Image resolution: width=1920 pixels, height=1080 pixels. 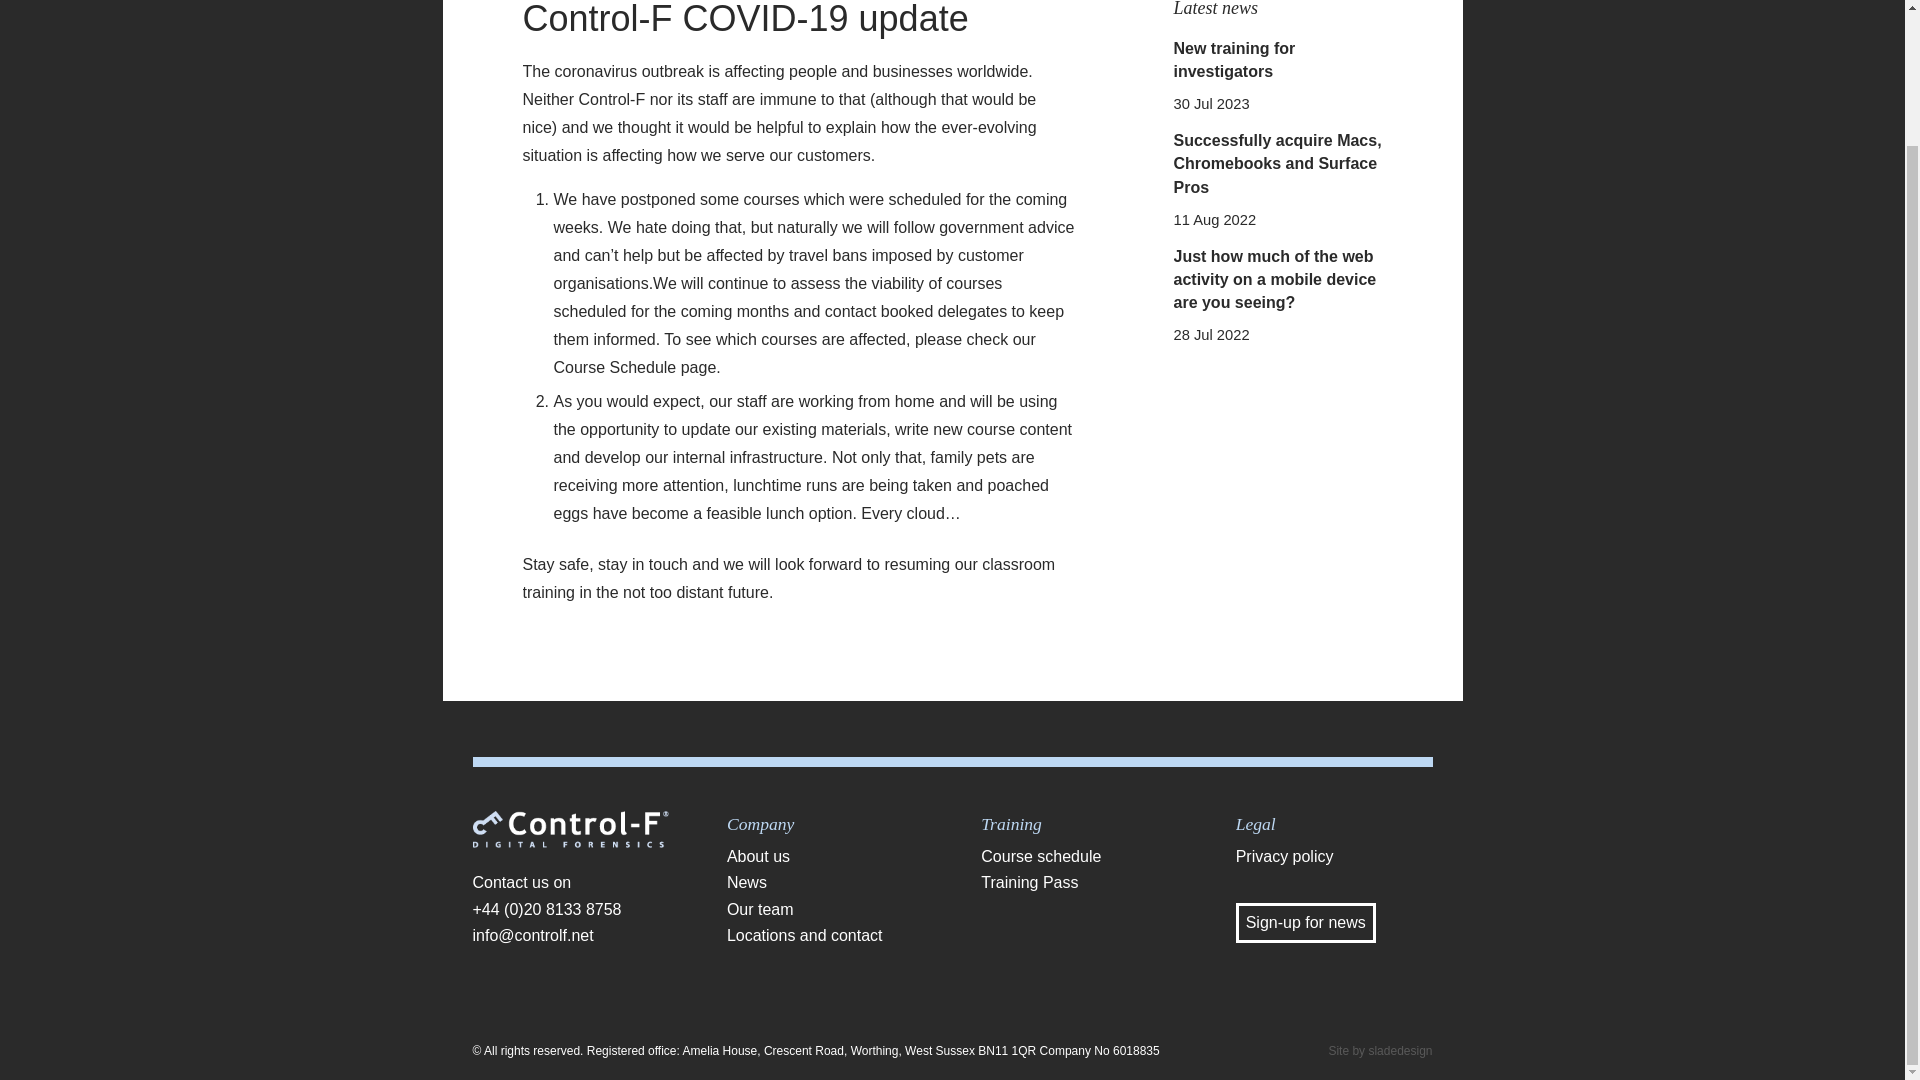 What do you see at coordinates (1234, 59) in the screenshot?
I see `Read: New training for investigators` at bounding box center [1234, 59].